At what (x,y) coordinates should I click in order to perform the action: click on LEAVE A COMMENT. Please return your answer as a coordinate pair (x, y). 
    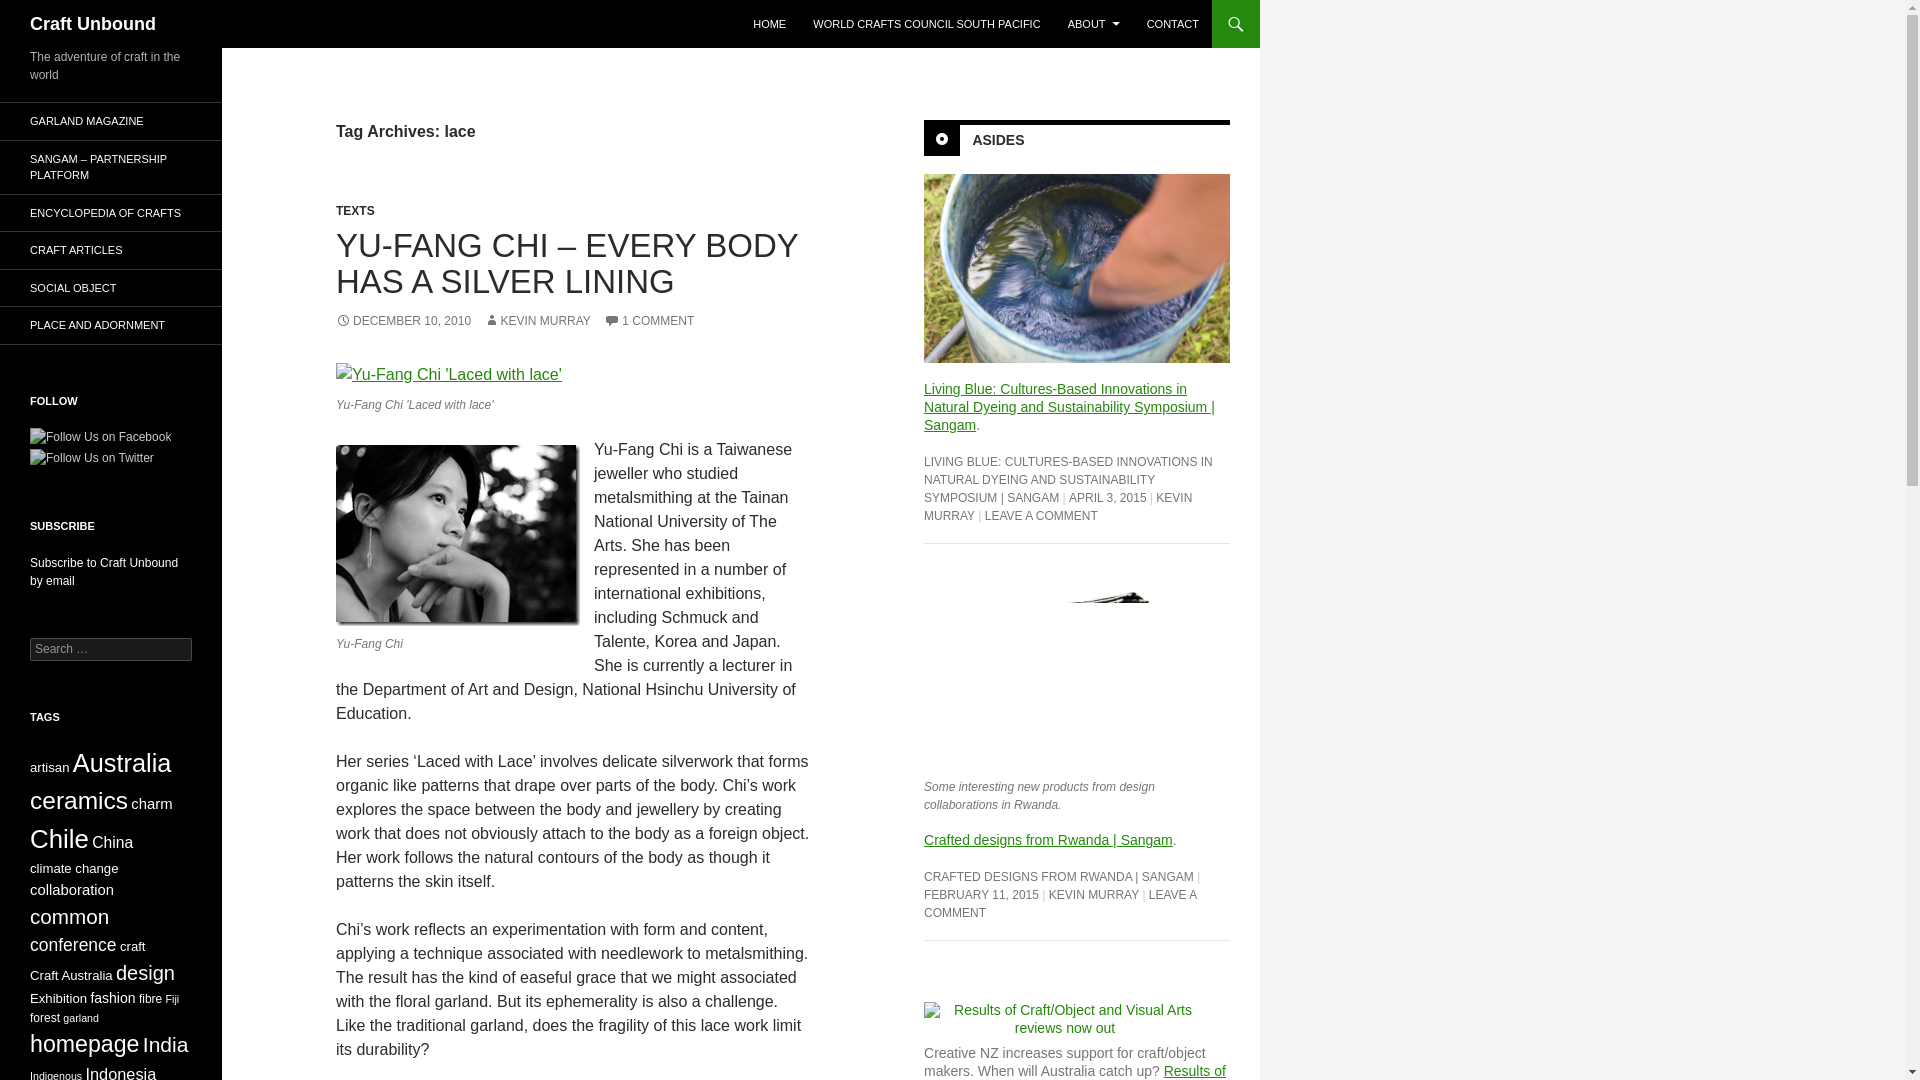
    Looking at the image, I should click on (1041, 515).